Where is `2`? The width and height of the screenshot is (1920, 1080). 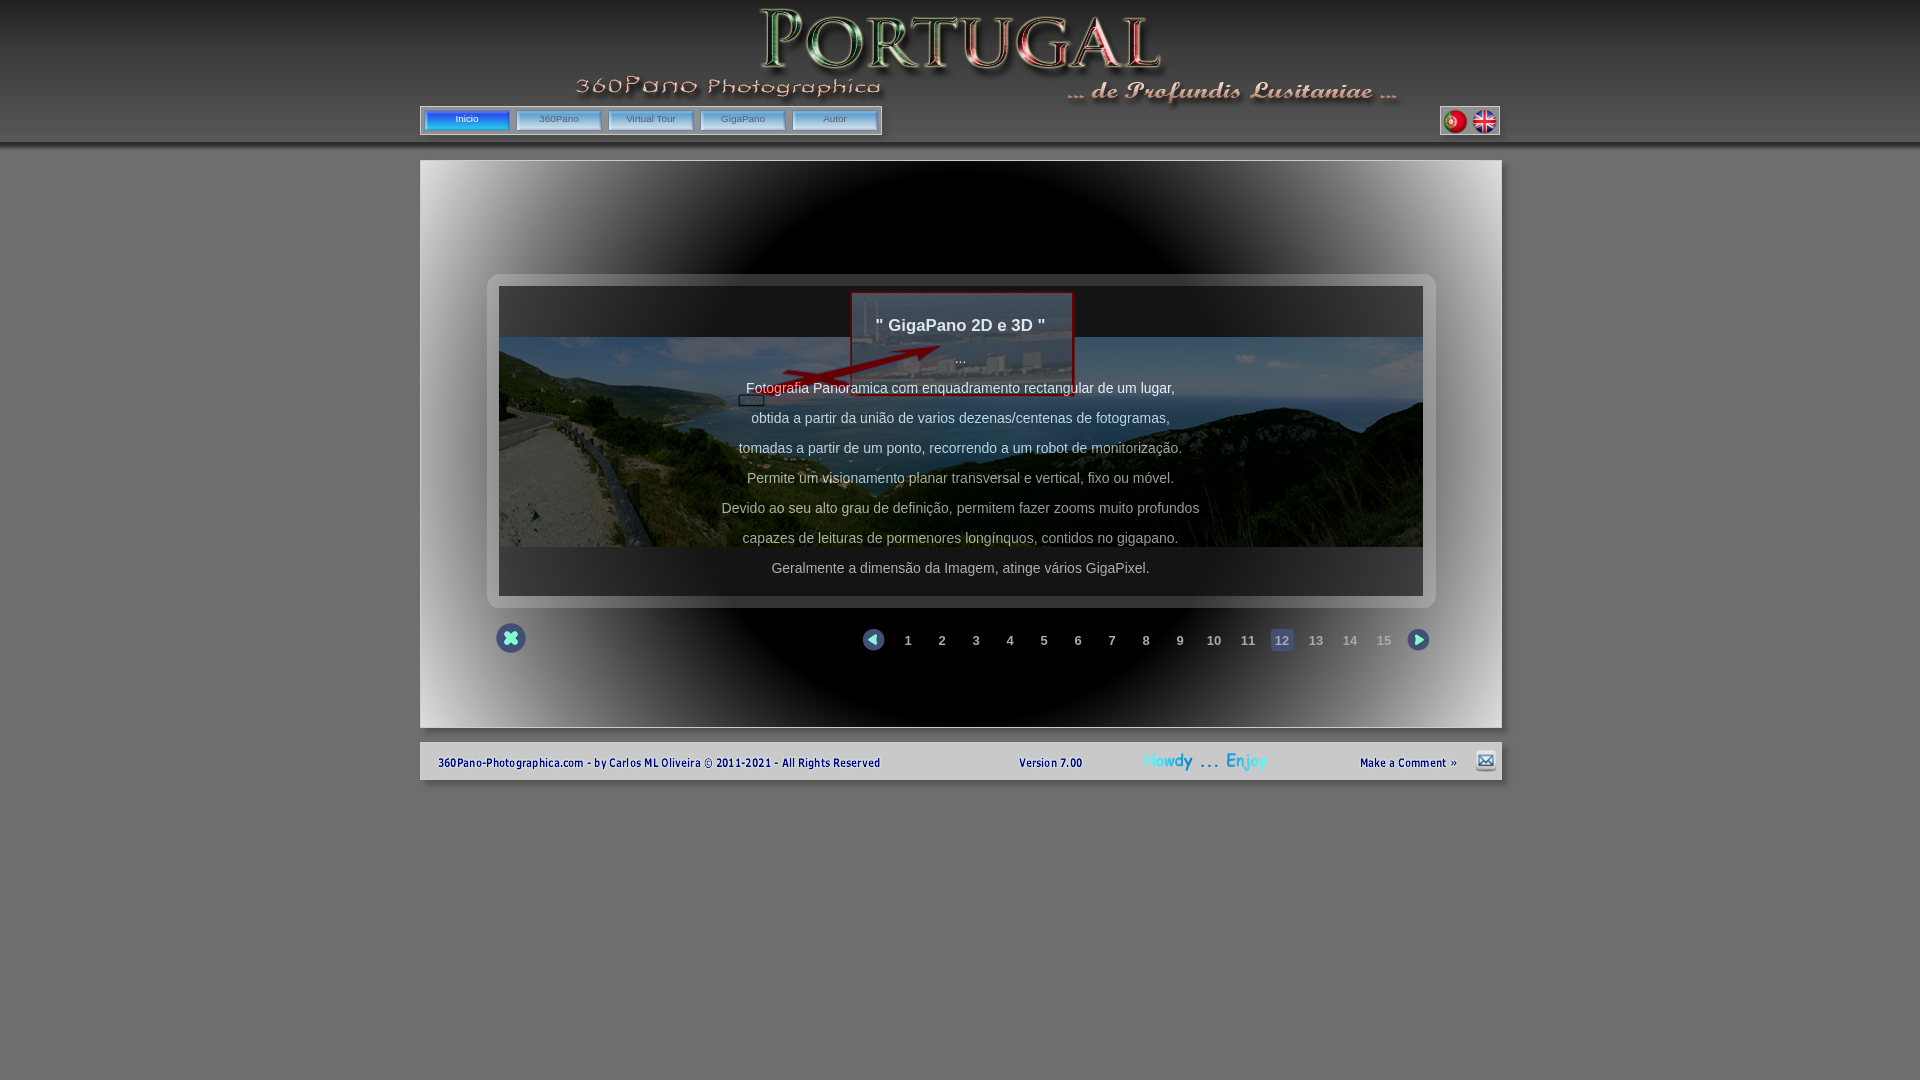
2 is located at coordinates (943, 640).